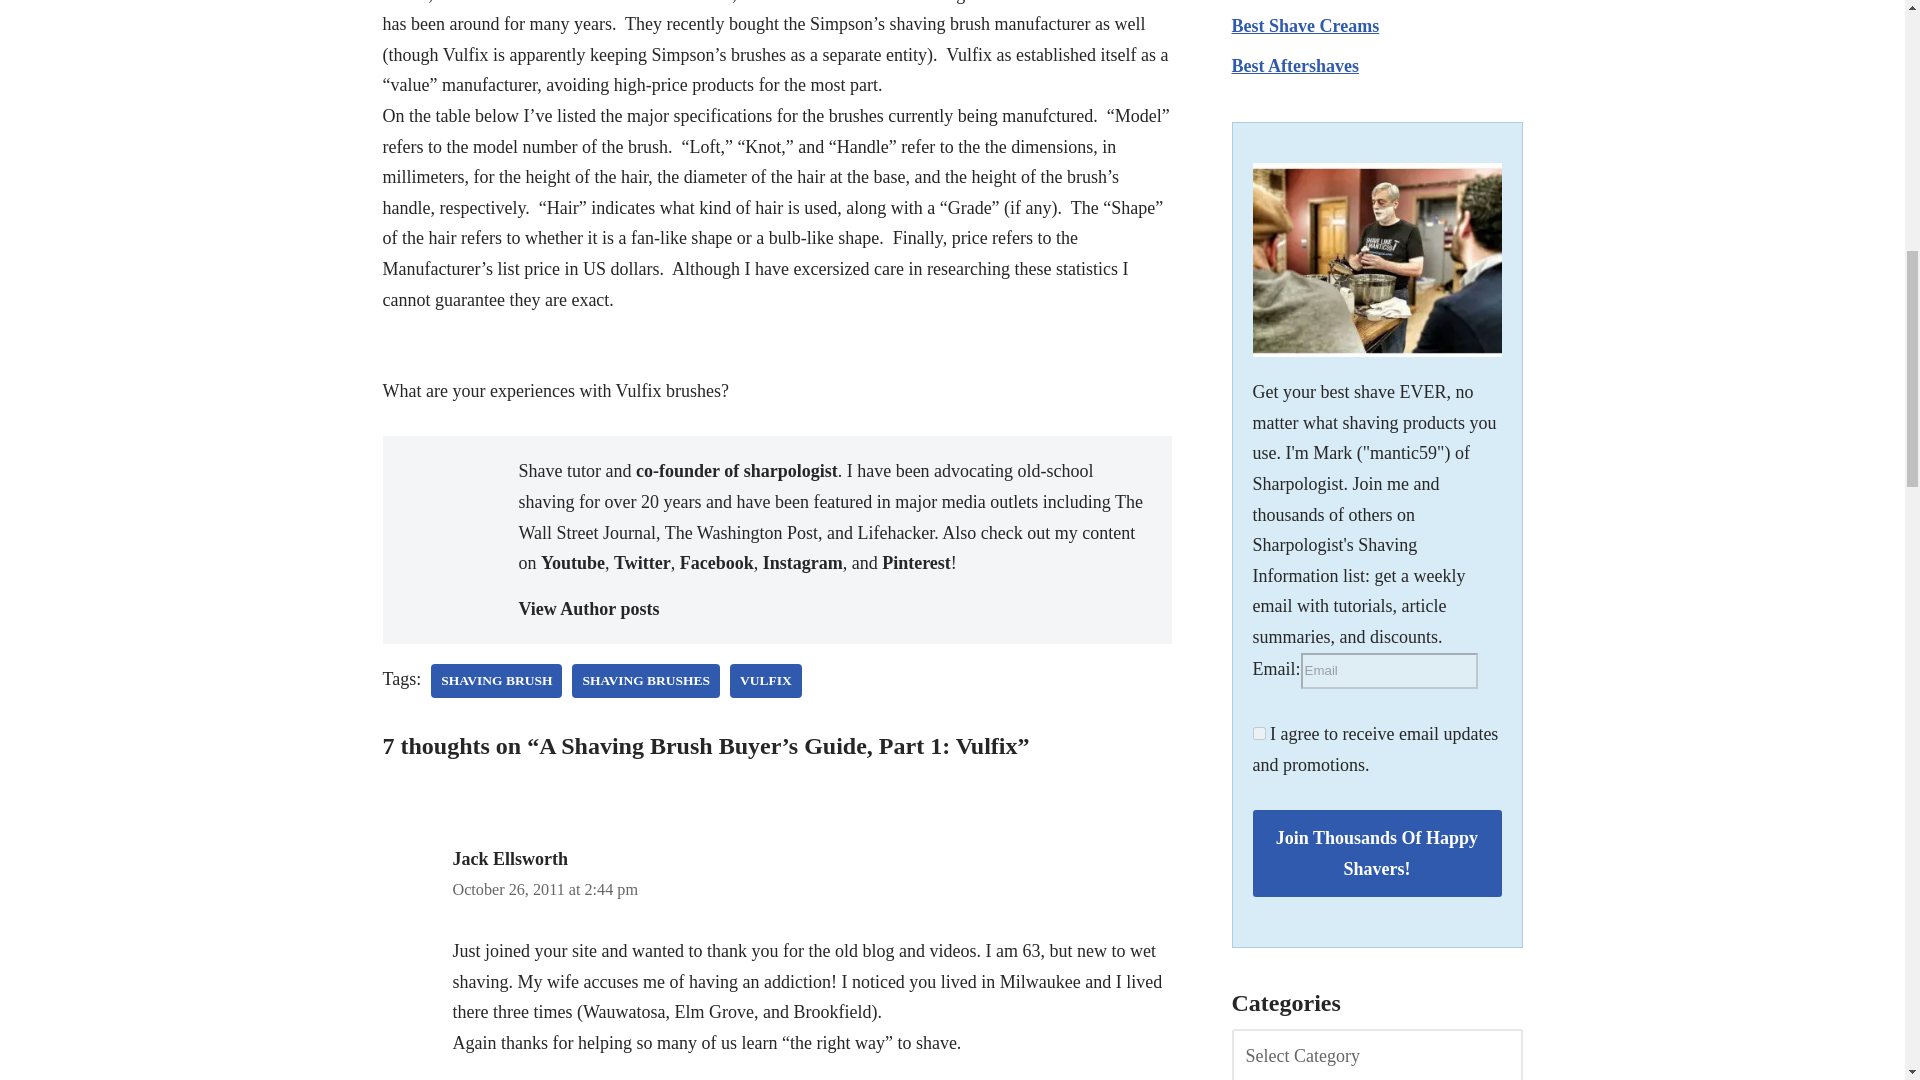  Describe the element at coordinates (766, 680) in the screenshot. I see `VULFIX` at that location.